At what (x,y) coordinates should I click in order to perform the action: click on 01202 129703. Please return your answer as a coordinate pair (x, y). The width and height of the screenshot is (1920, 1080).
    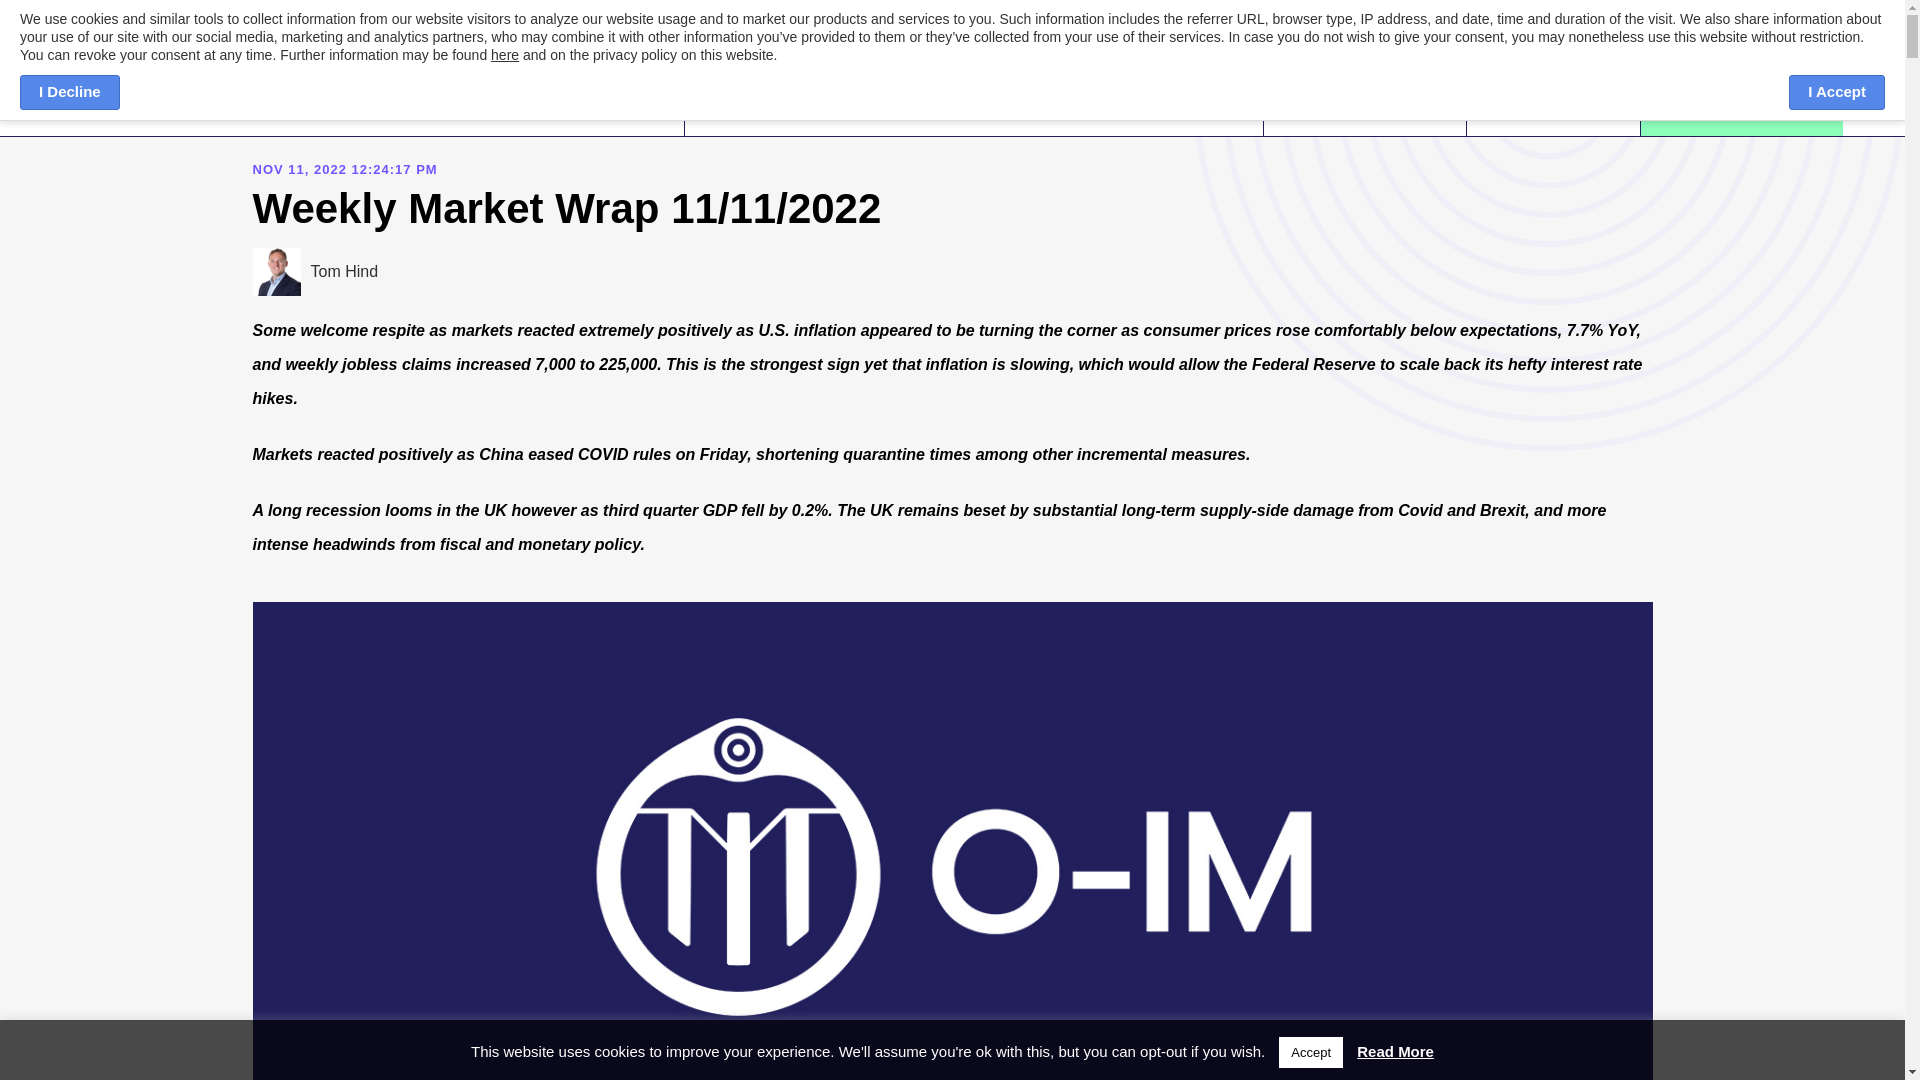
    Looking at the image, I should click on (1368, 80).